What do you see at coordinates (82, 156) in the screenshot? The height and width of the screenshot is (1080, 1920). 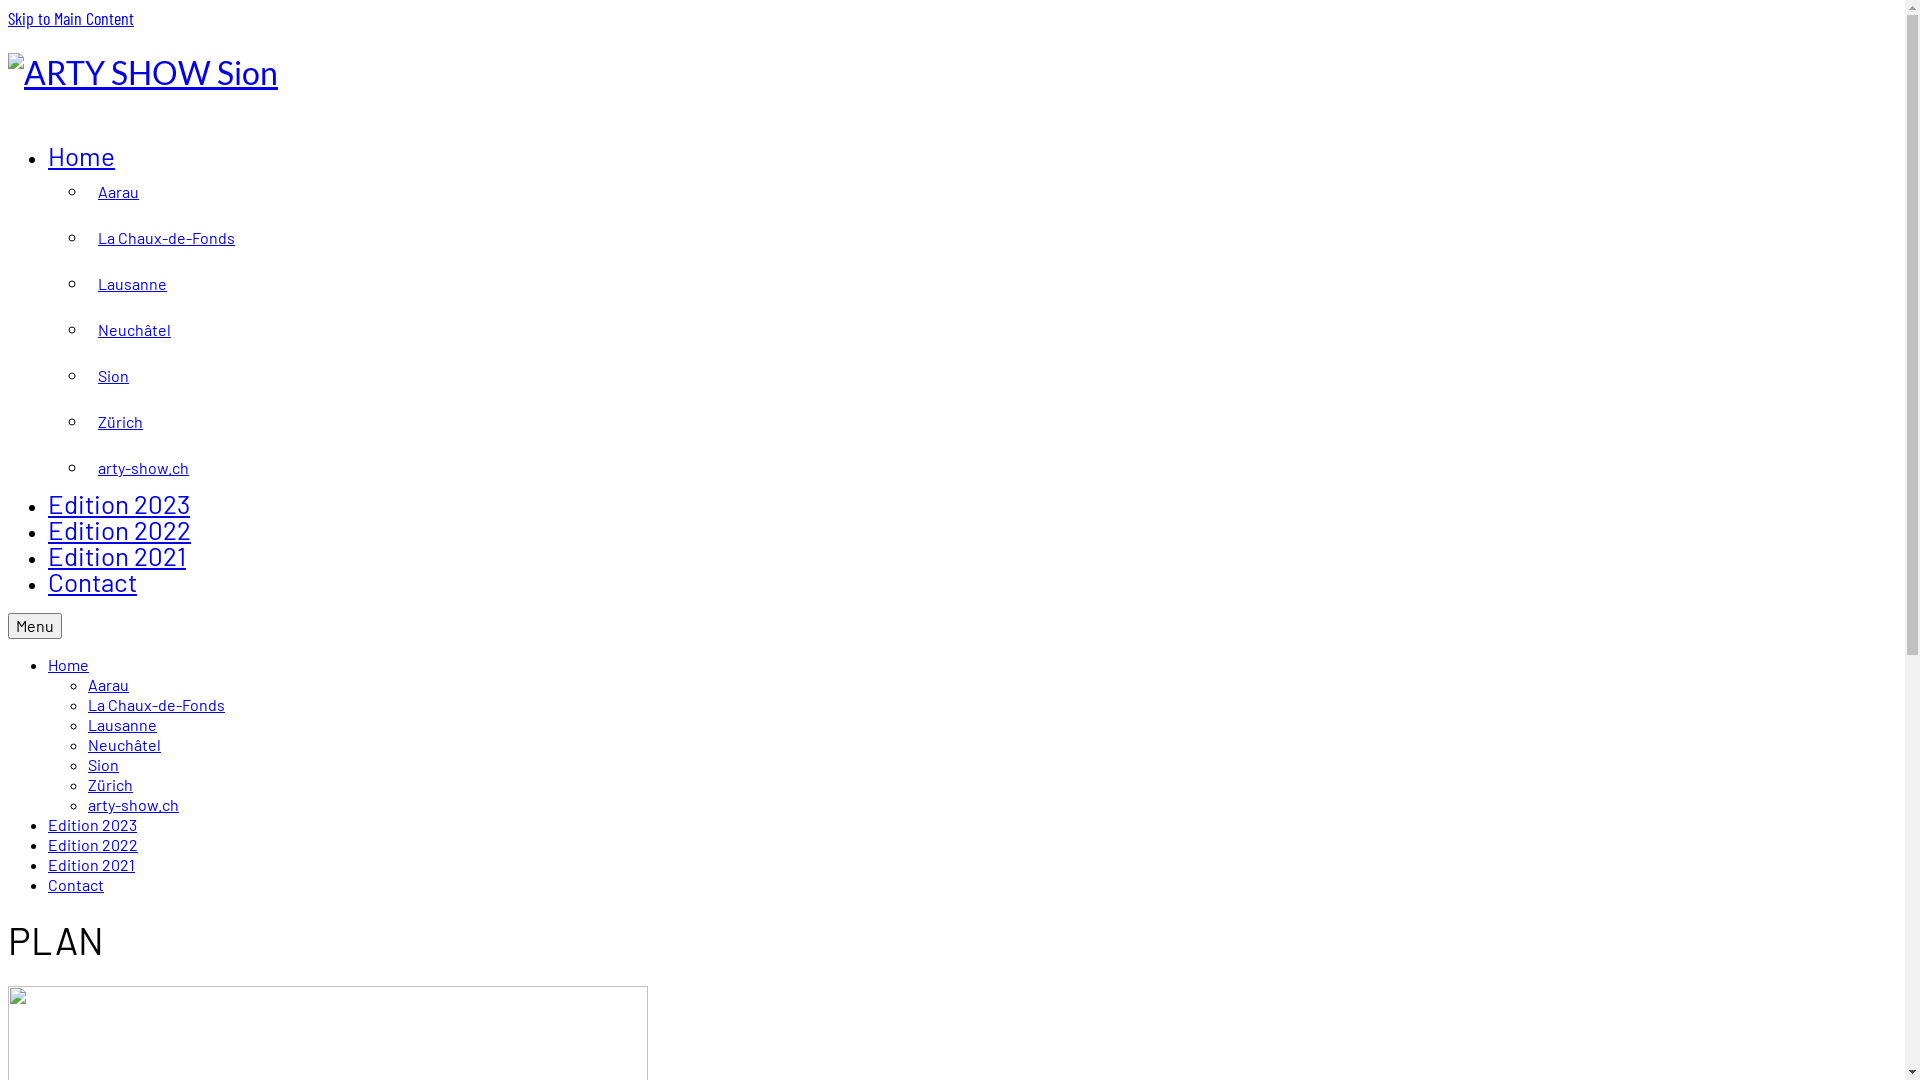 I see `Home` at bounding box center [82, 156].